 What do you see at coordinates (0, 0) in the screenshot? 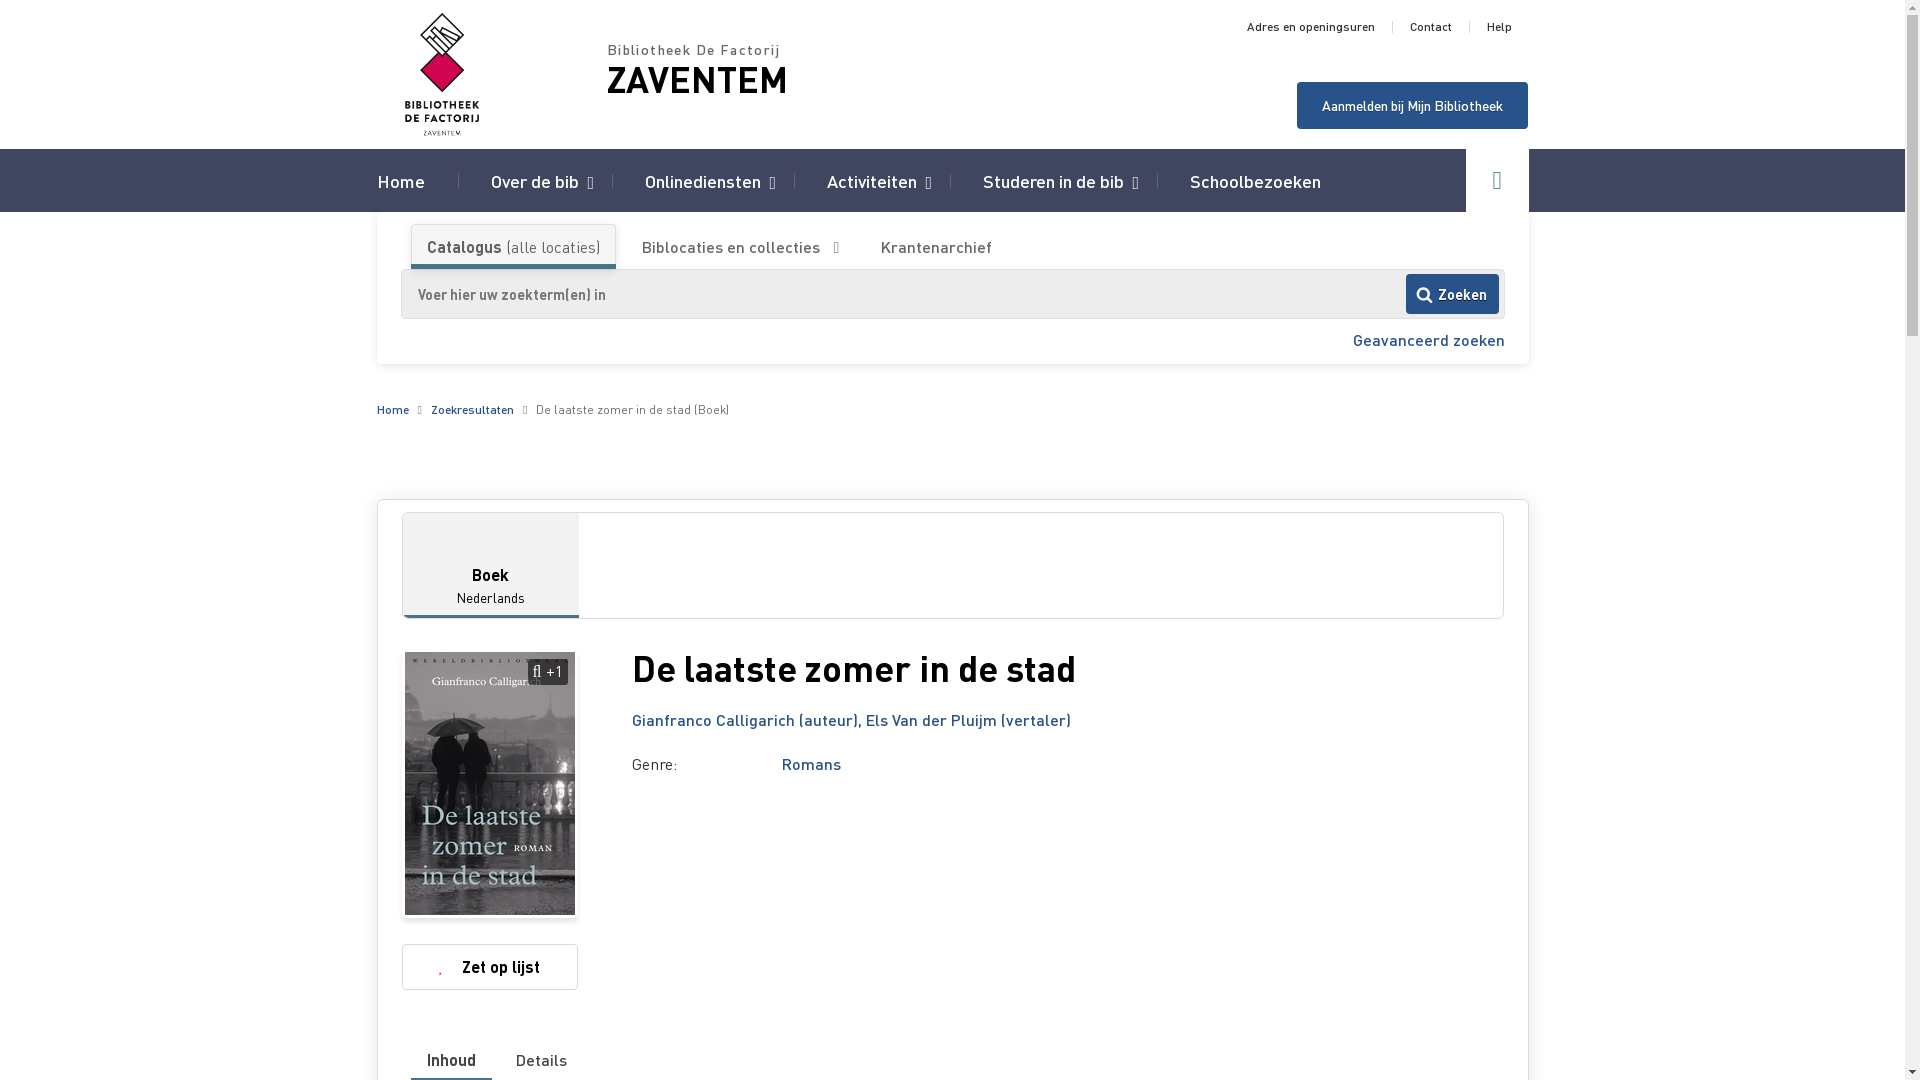
I see `Overslaan en naar zoeken gaan` at bounding box center [0, 0].